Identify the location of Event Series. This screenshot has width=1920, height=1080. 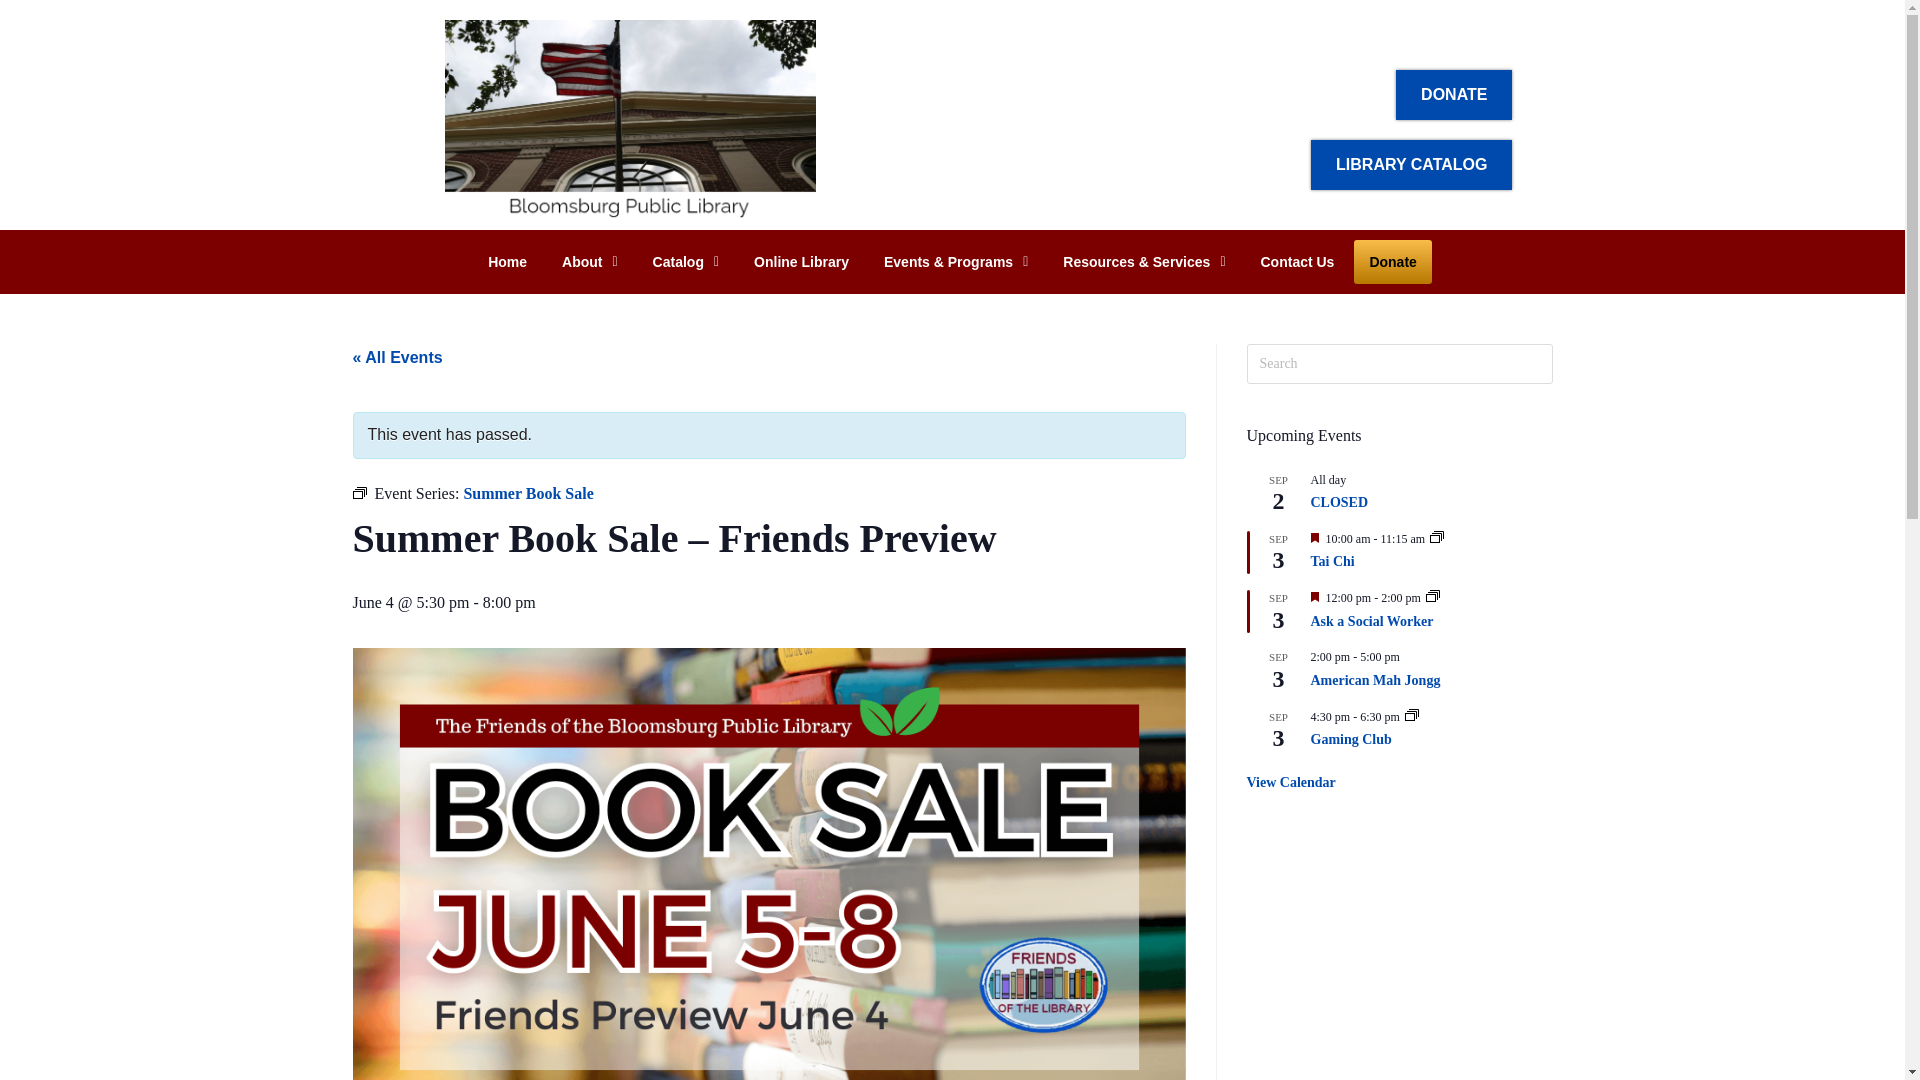
(1433, 595).